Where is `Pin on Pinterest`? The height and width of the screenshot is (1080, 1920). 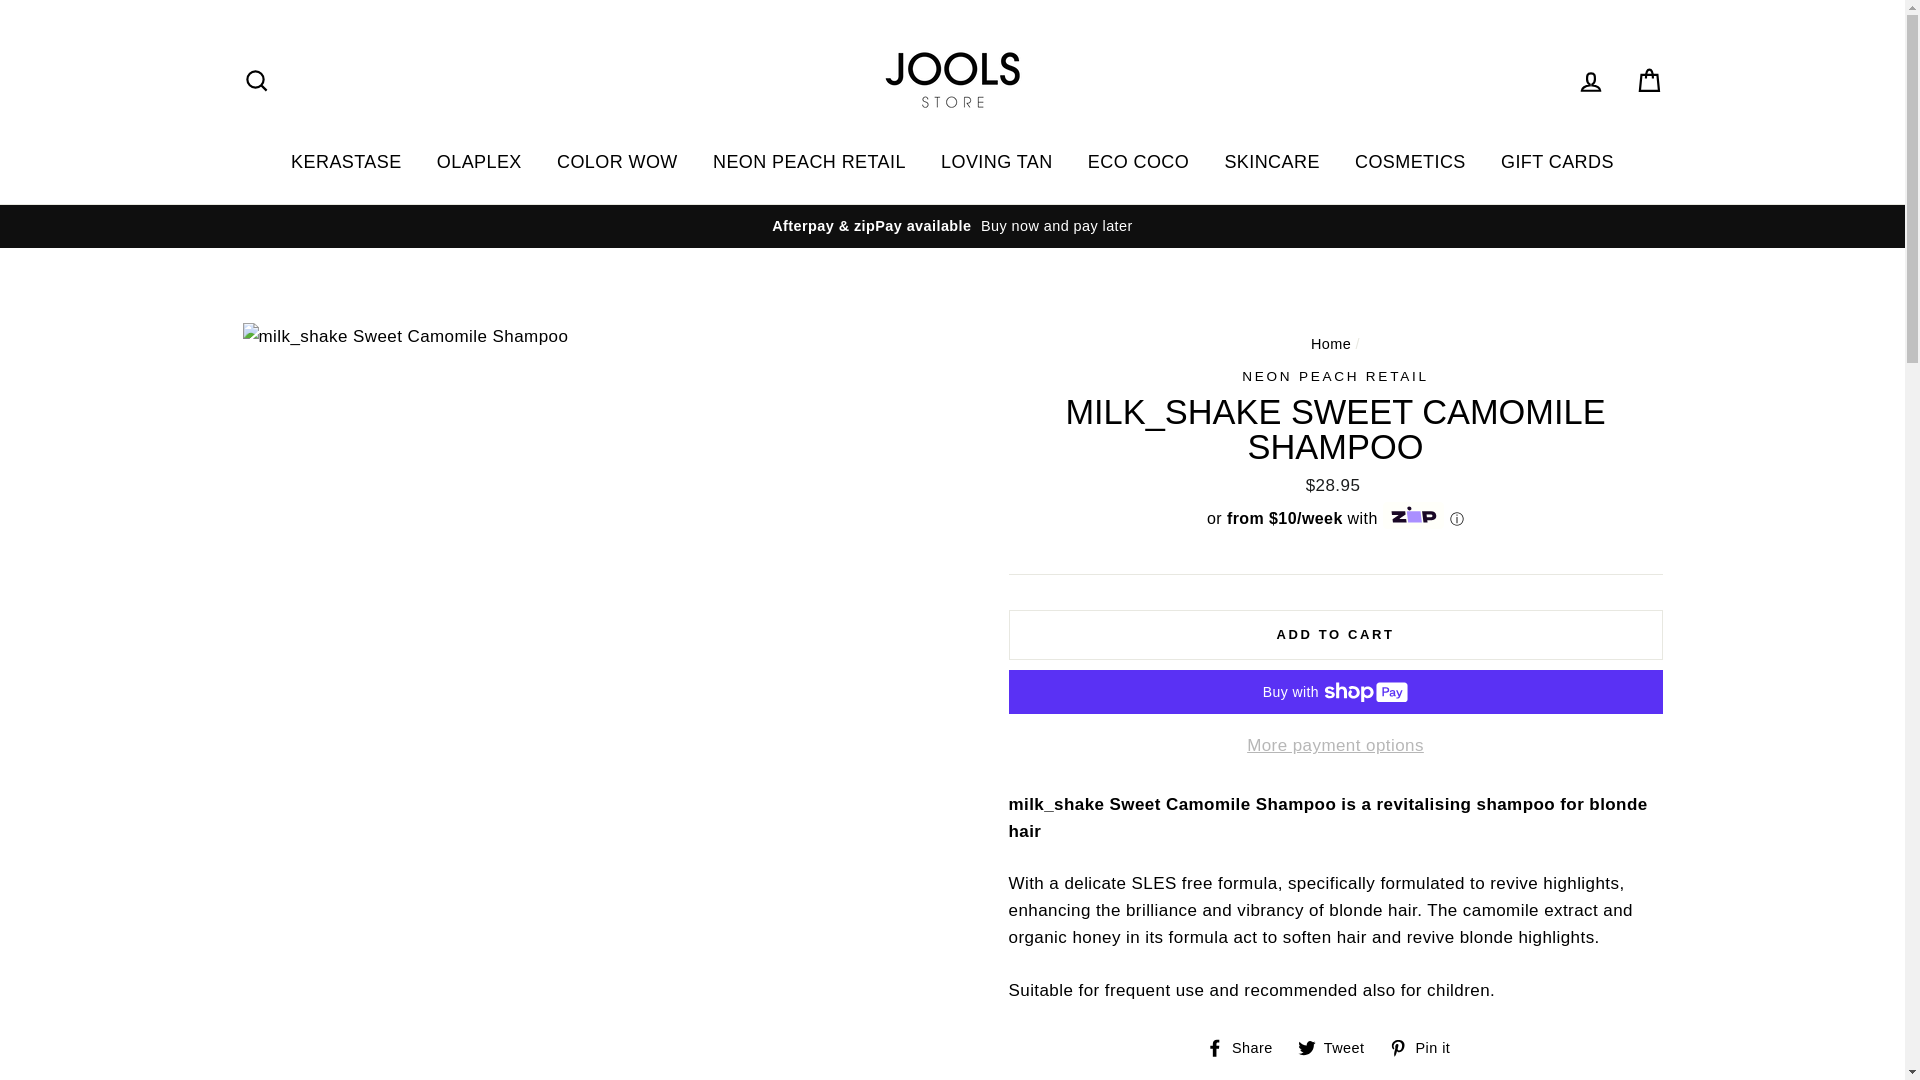 Pin on Pinterest is located at coordinates (1426, 1048).